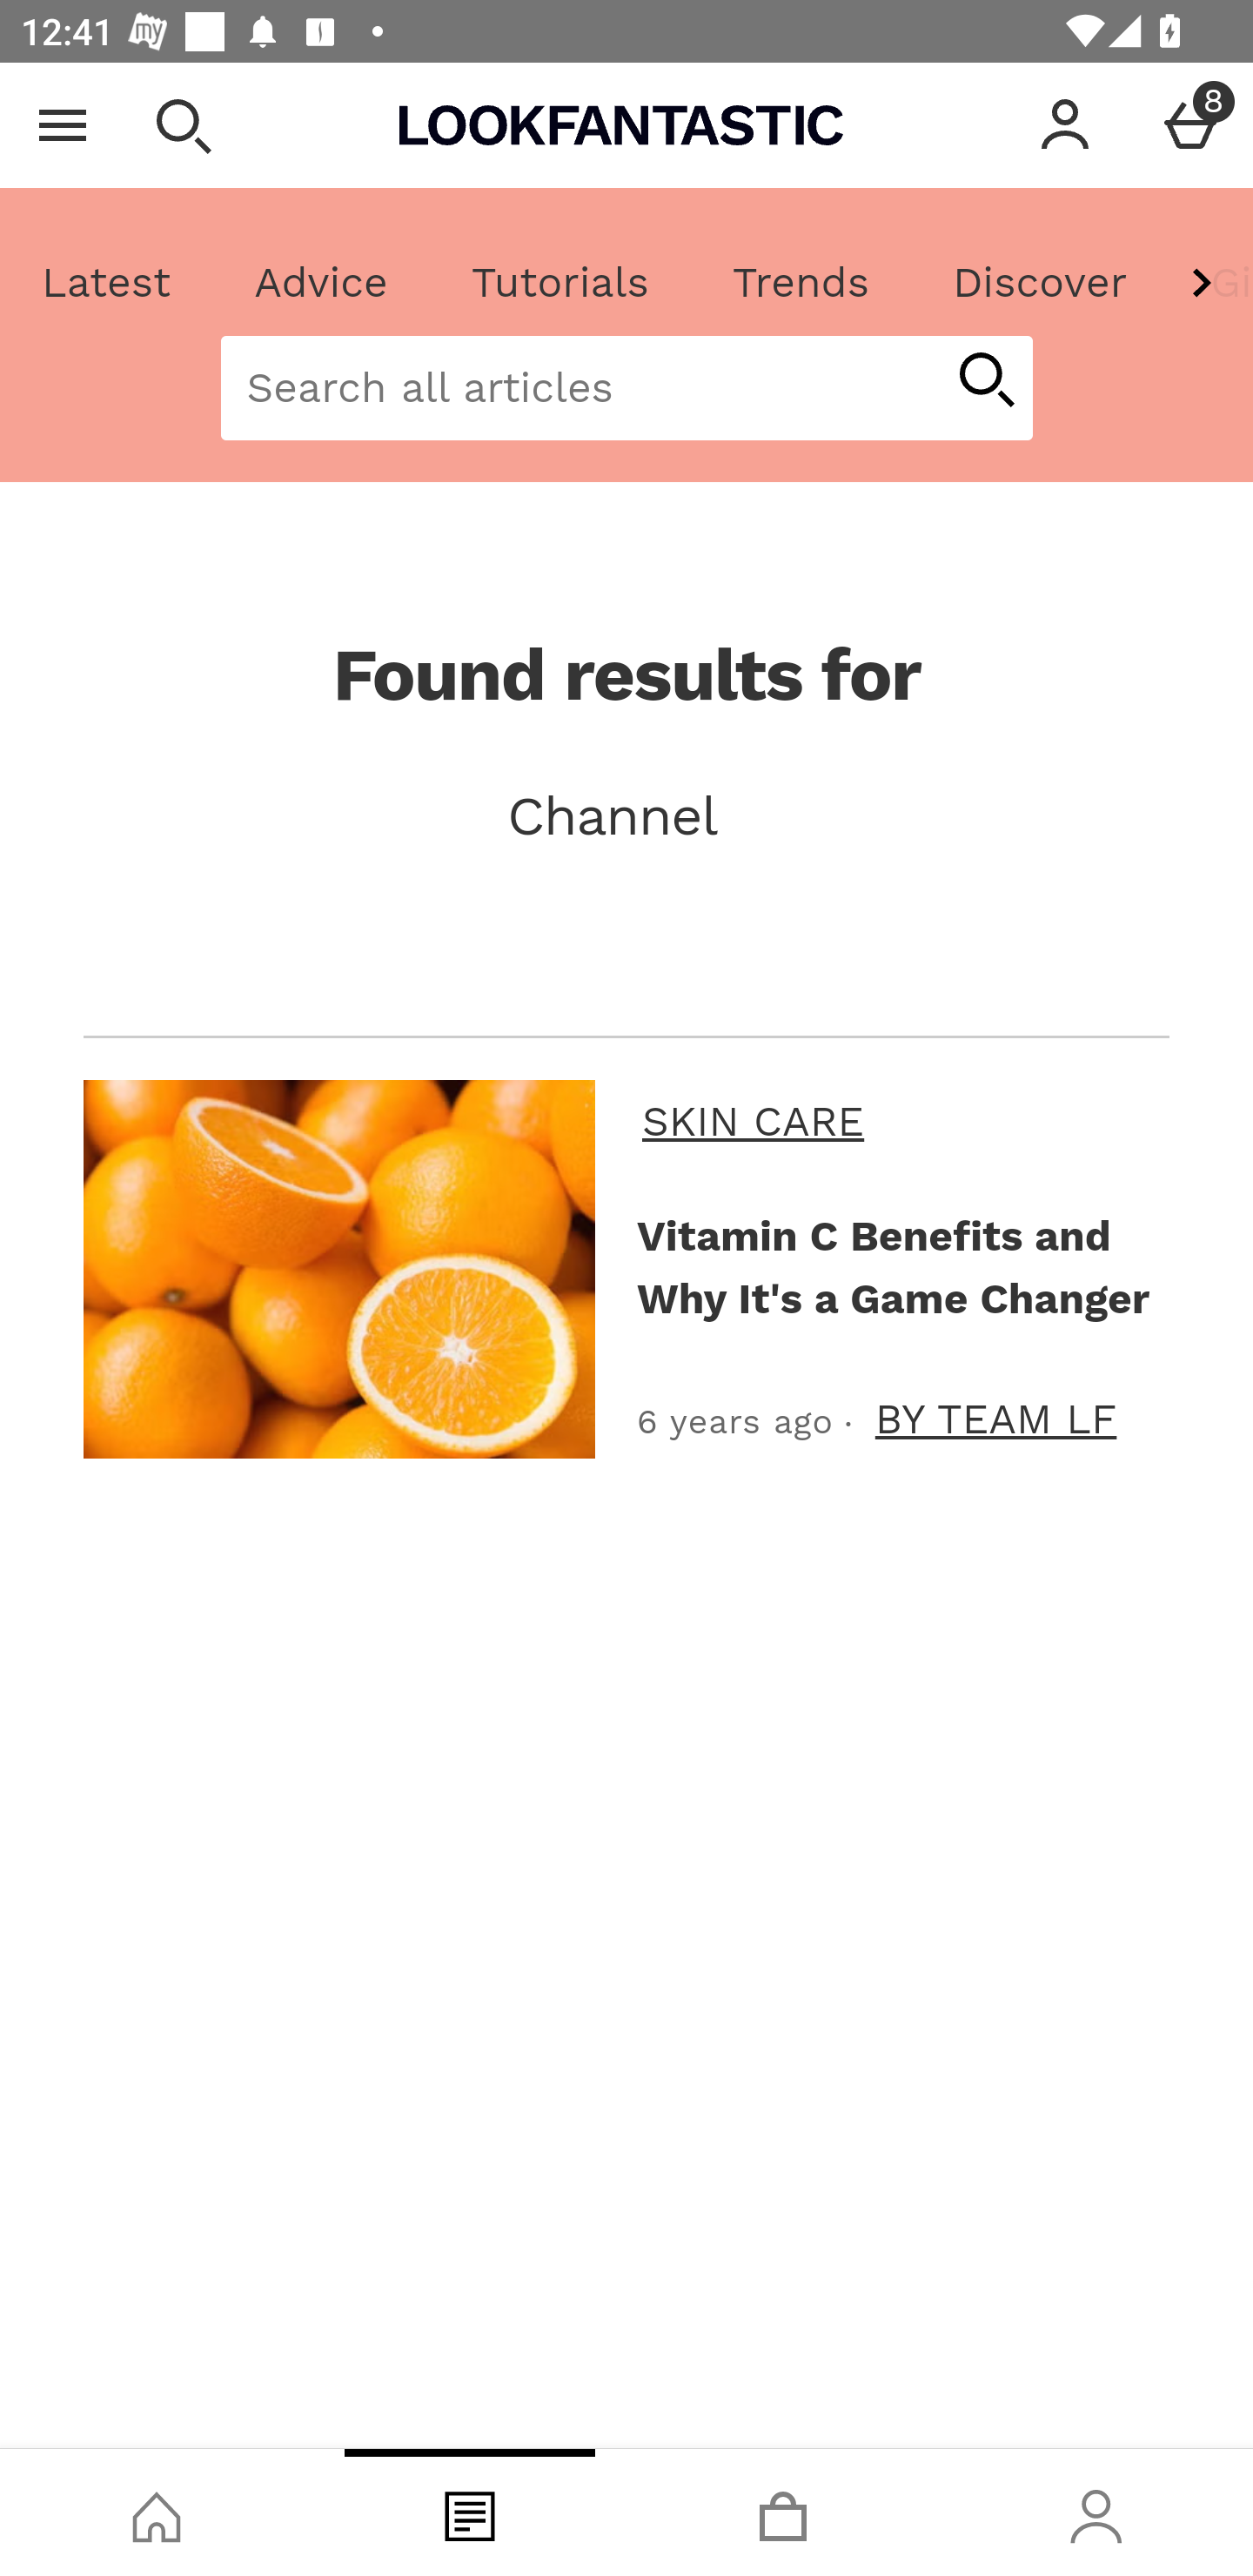 Image resolution: width=1253 pixels, height=2576 pixels. What do you see at coordinates (1065, 125) in the screenshot?
I see `Account` at bounding box center [1065, 125].